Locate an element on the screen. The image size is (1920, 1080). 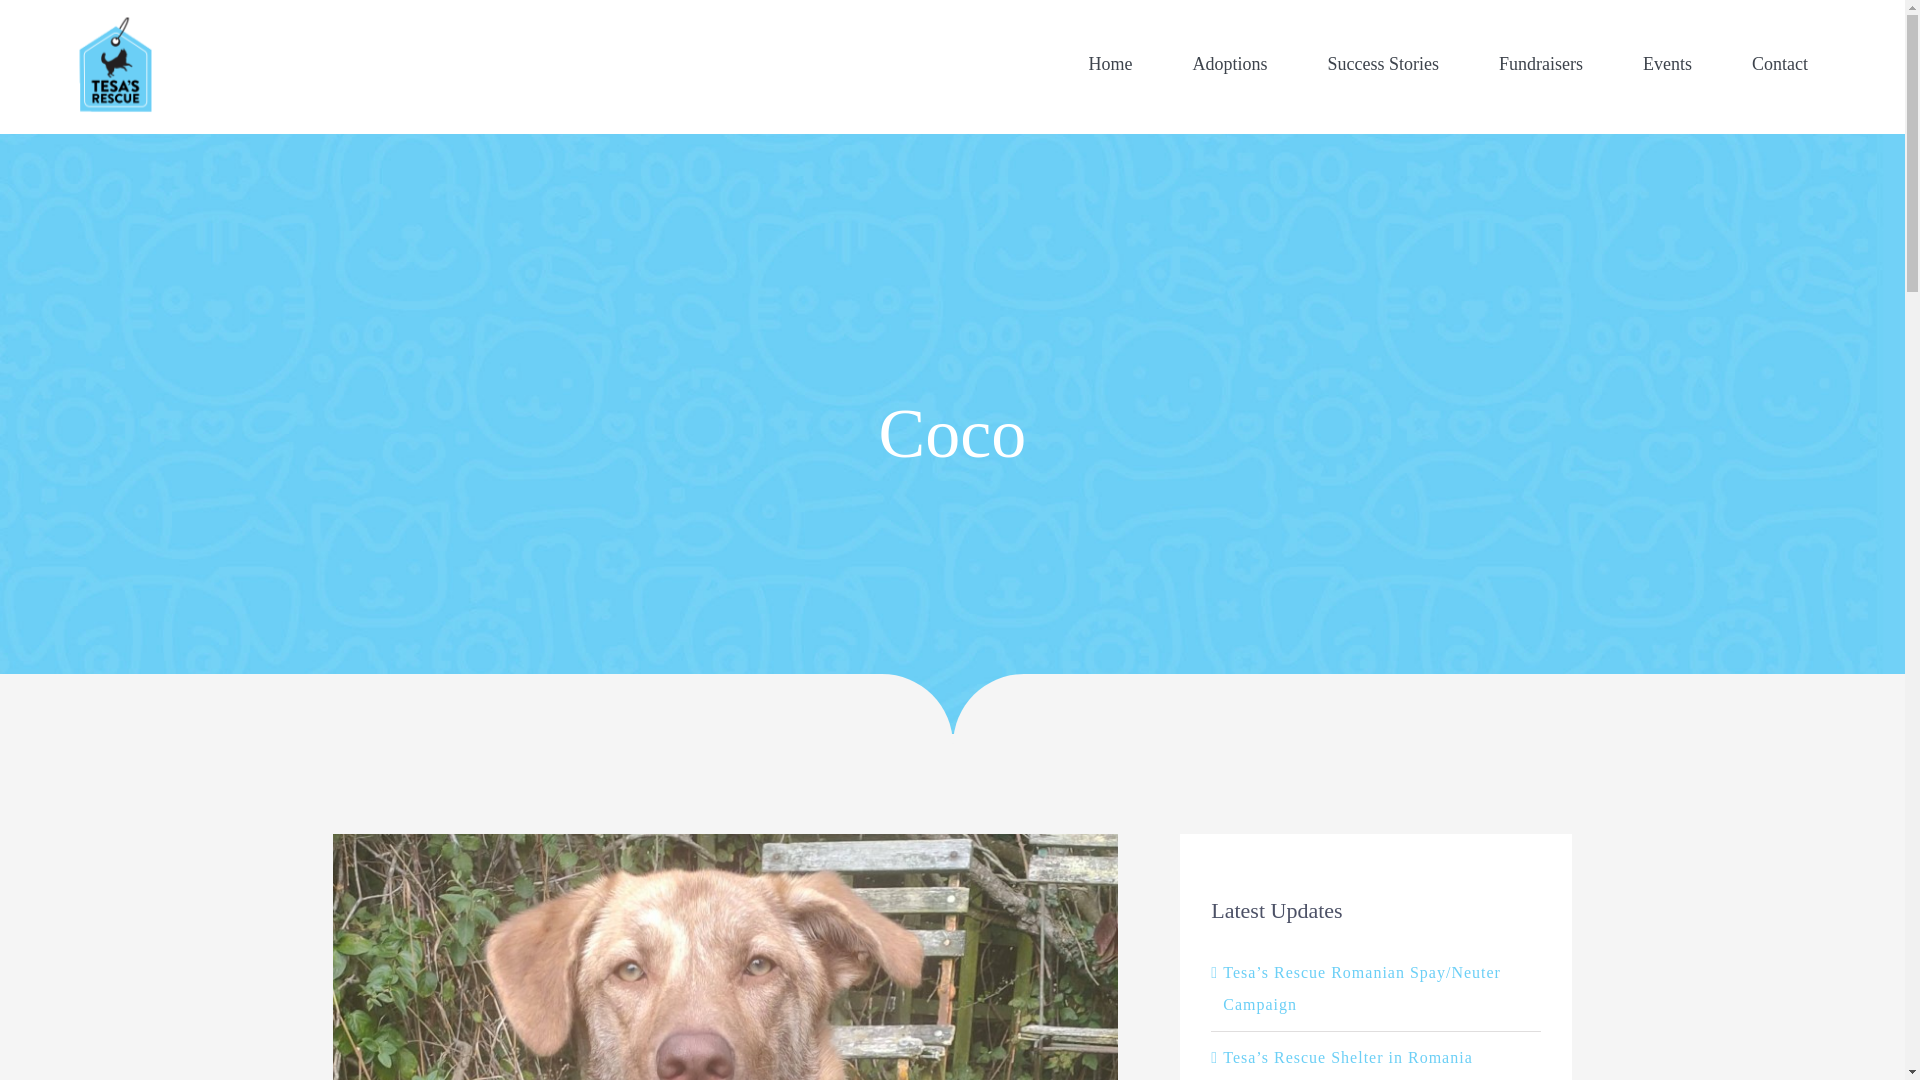
Events is located at coordinates (1667, 64).